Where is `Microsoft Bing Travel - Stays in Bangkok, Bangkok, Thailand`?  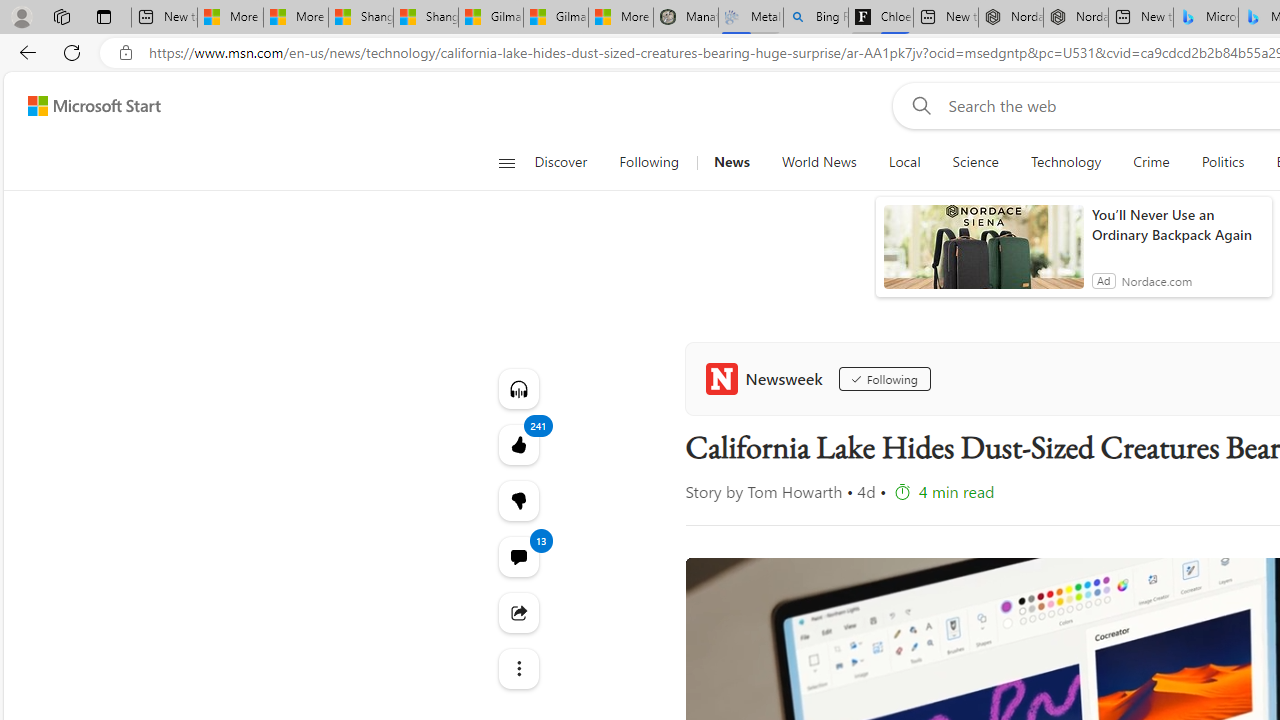 Microsoft Bing Travel - Stays in Bangkok, Bangkok, Thailand is located at coordinates (1205, 18).